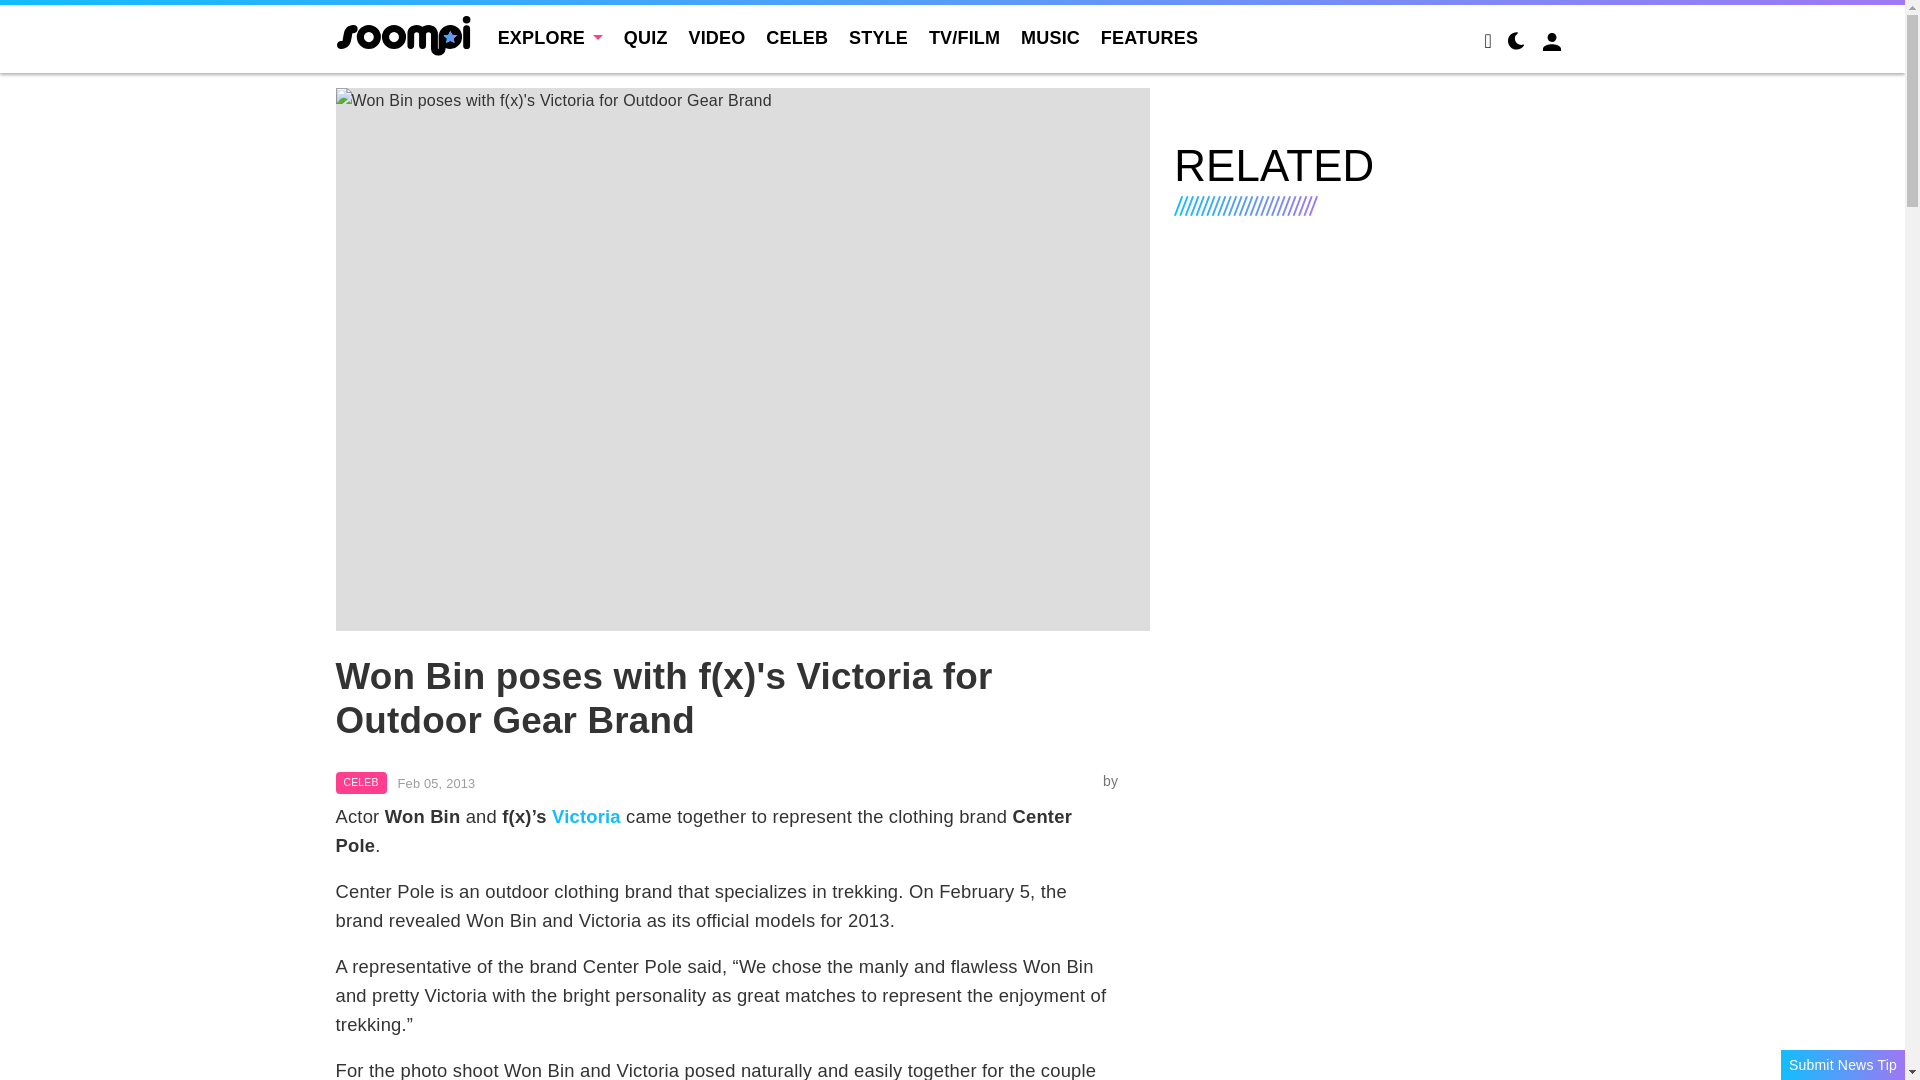 The width and height of the screenshot is (1920, 1080). What do you see at coordinates (550, 38) in the screenshot?
I see `EXPLORE` at bounding box center [550, 38].